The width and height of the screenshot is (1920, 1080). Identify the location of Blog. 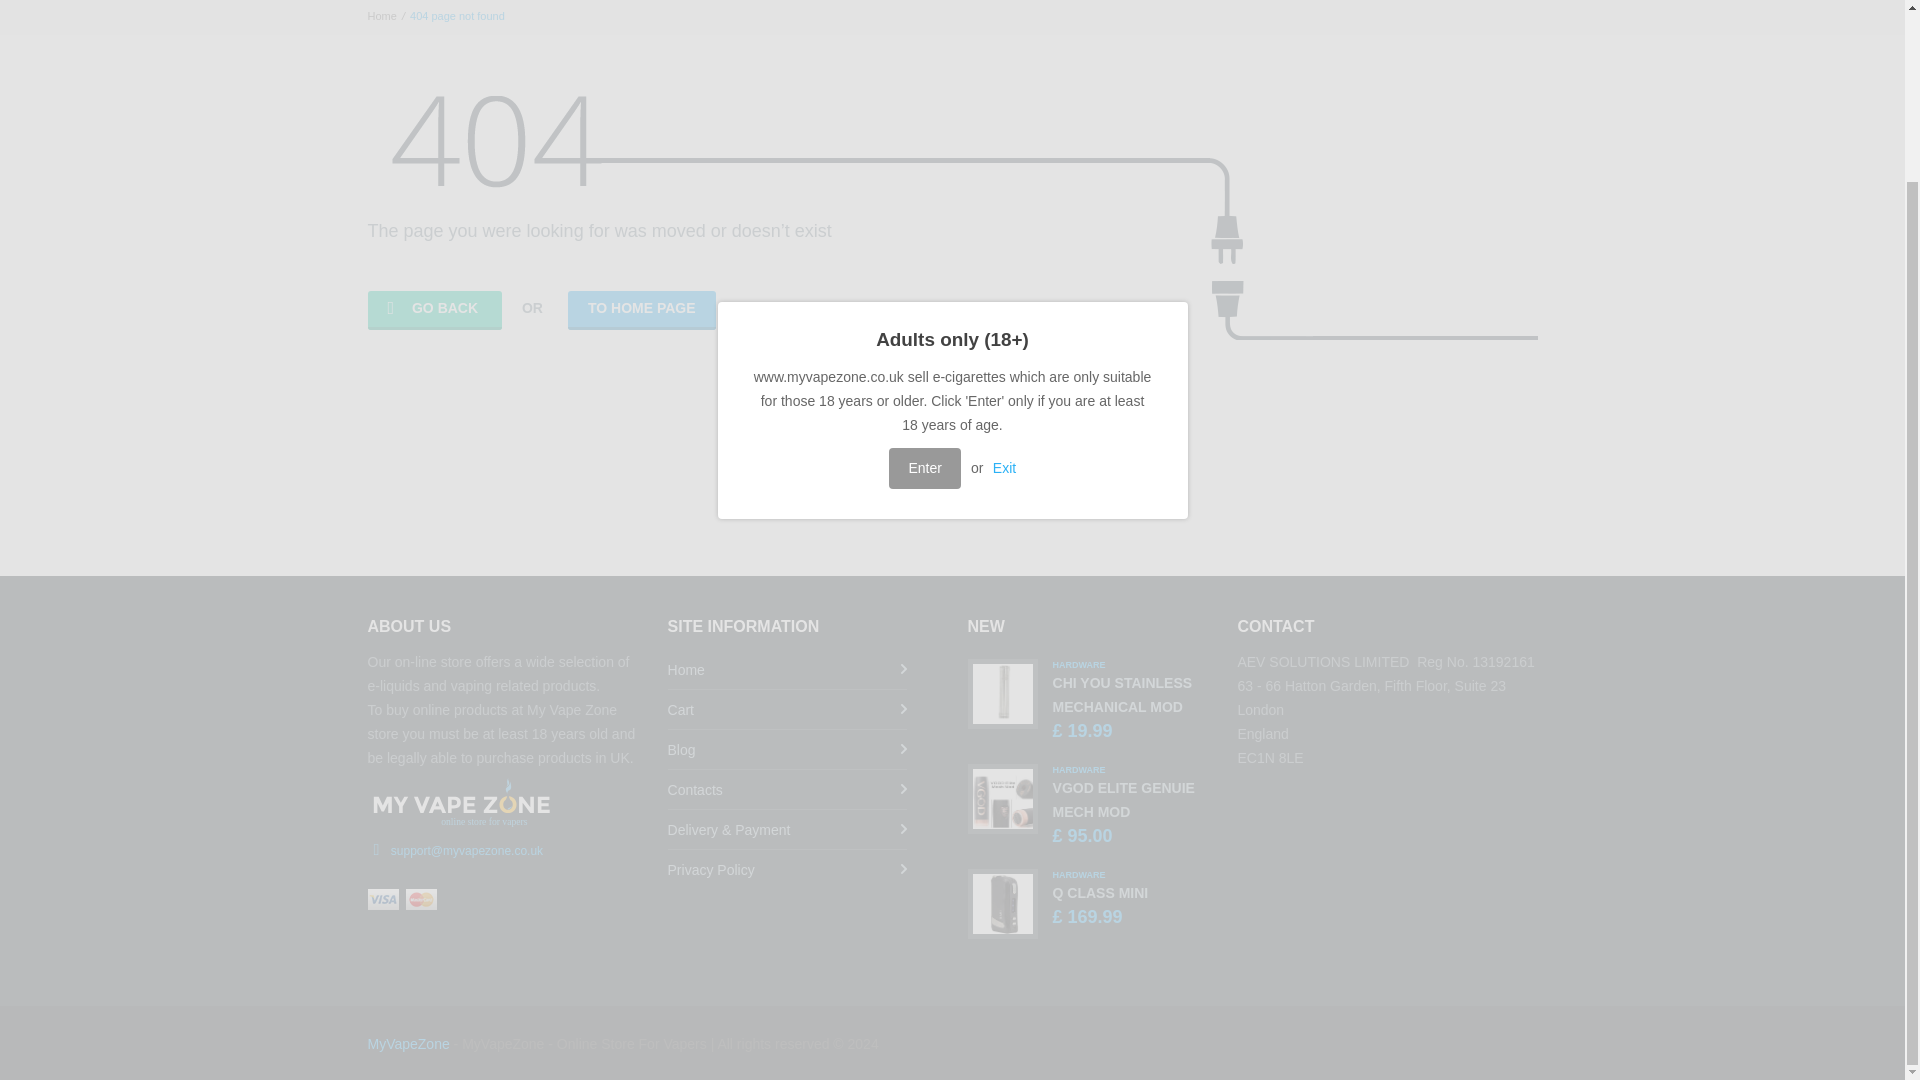
(788, 749).